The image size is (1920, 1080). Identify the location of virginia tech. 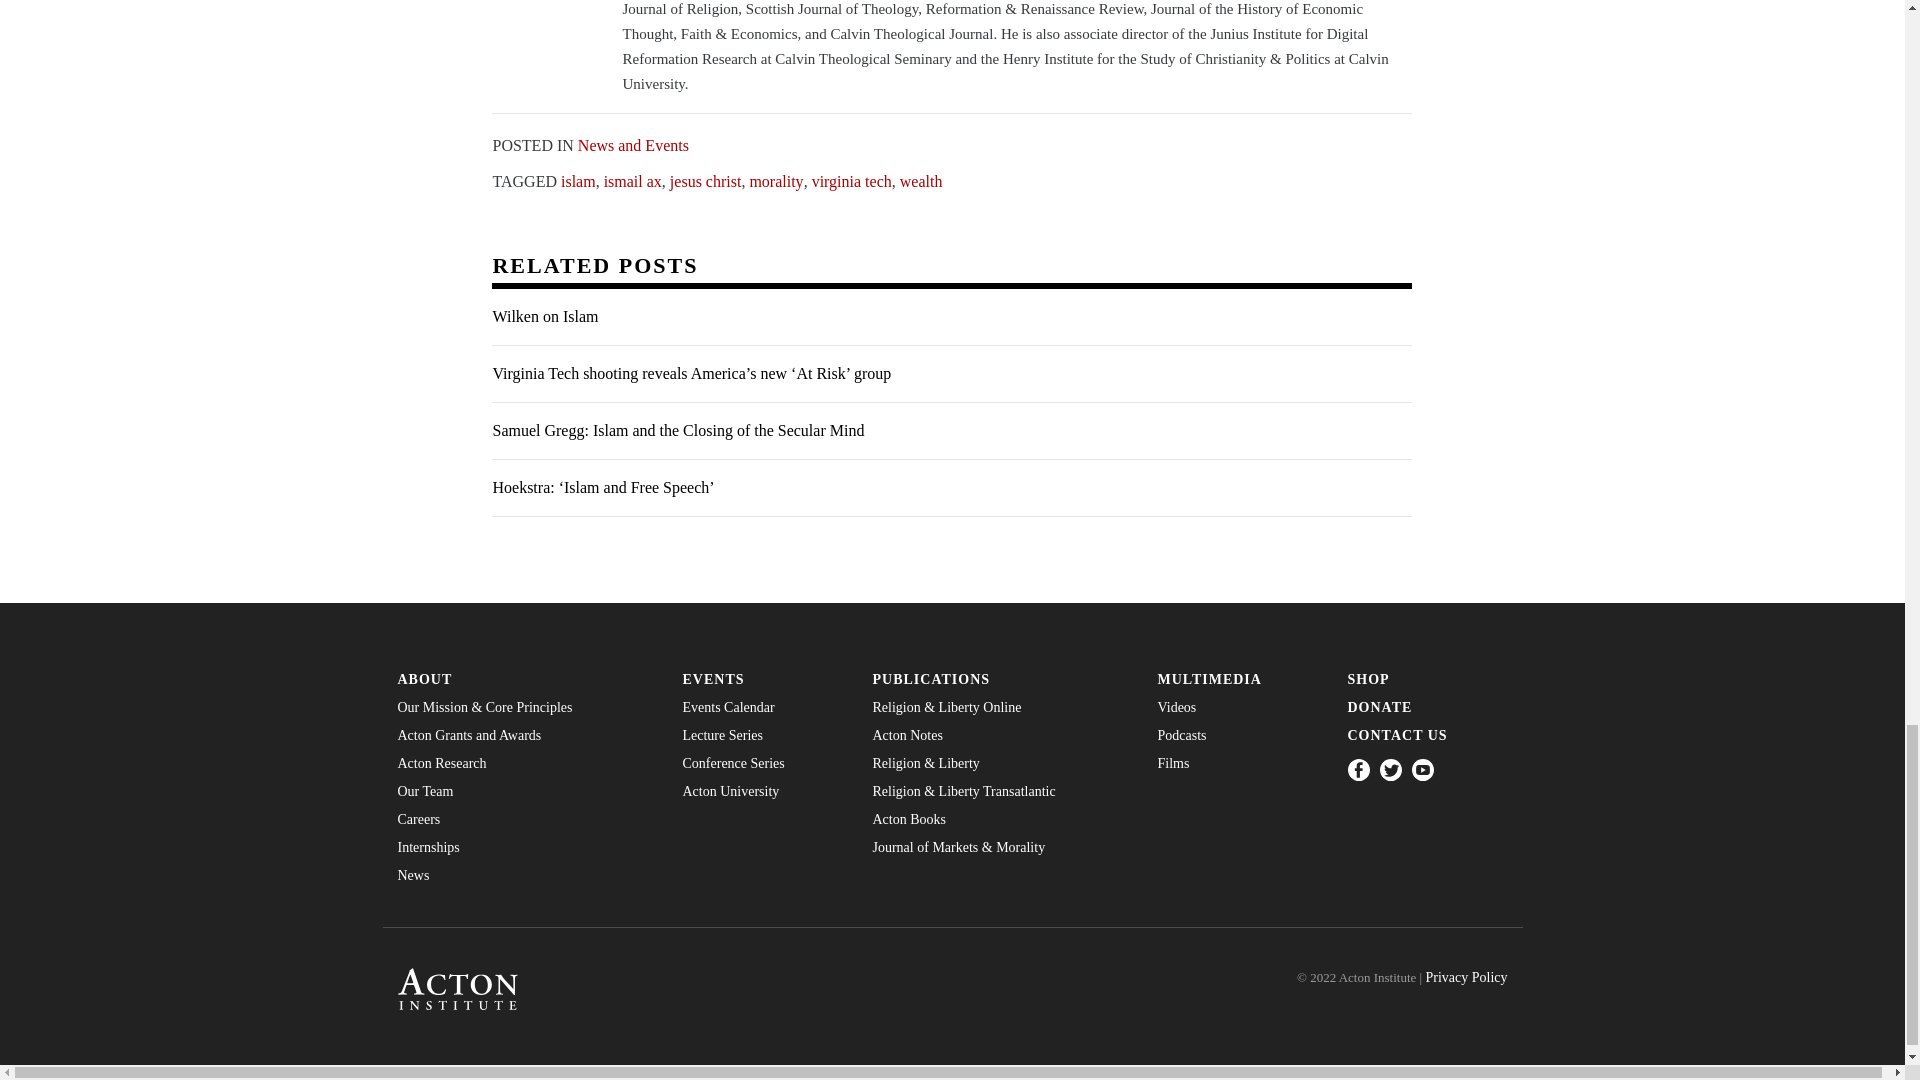
(852, 180).